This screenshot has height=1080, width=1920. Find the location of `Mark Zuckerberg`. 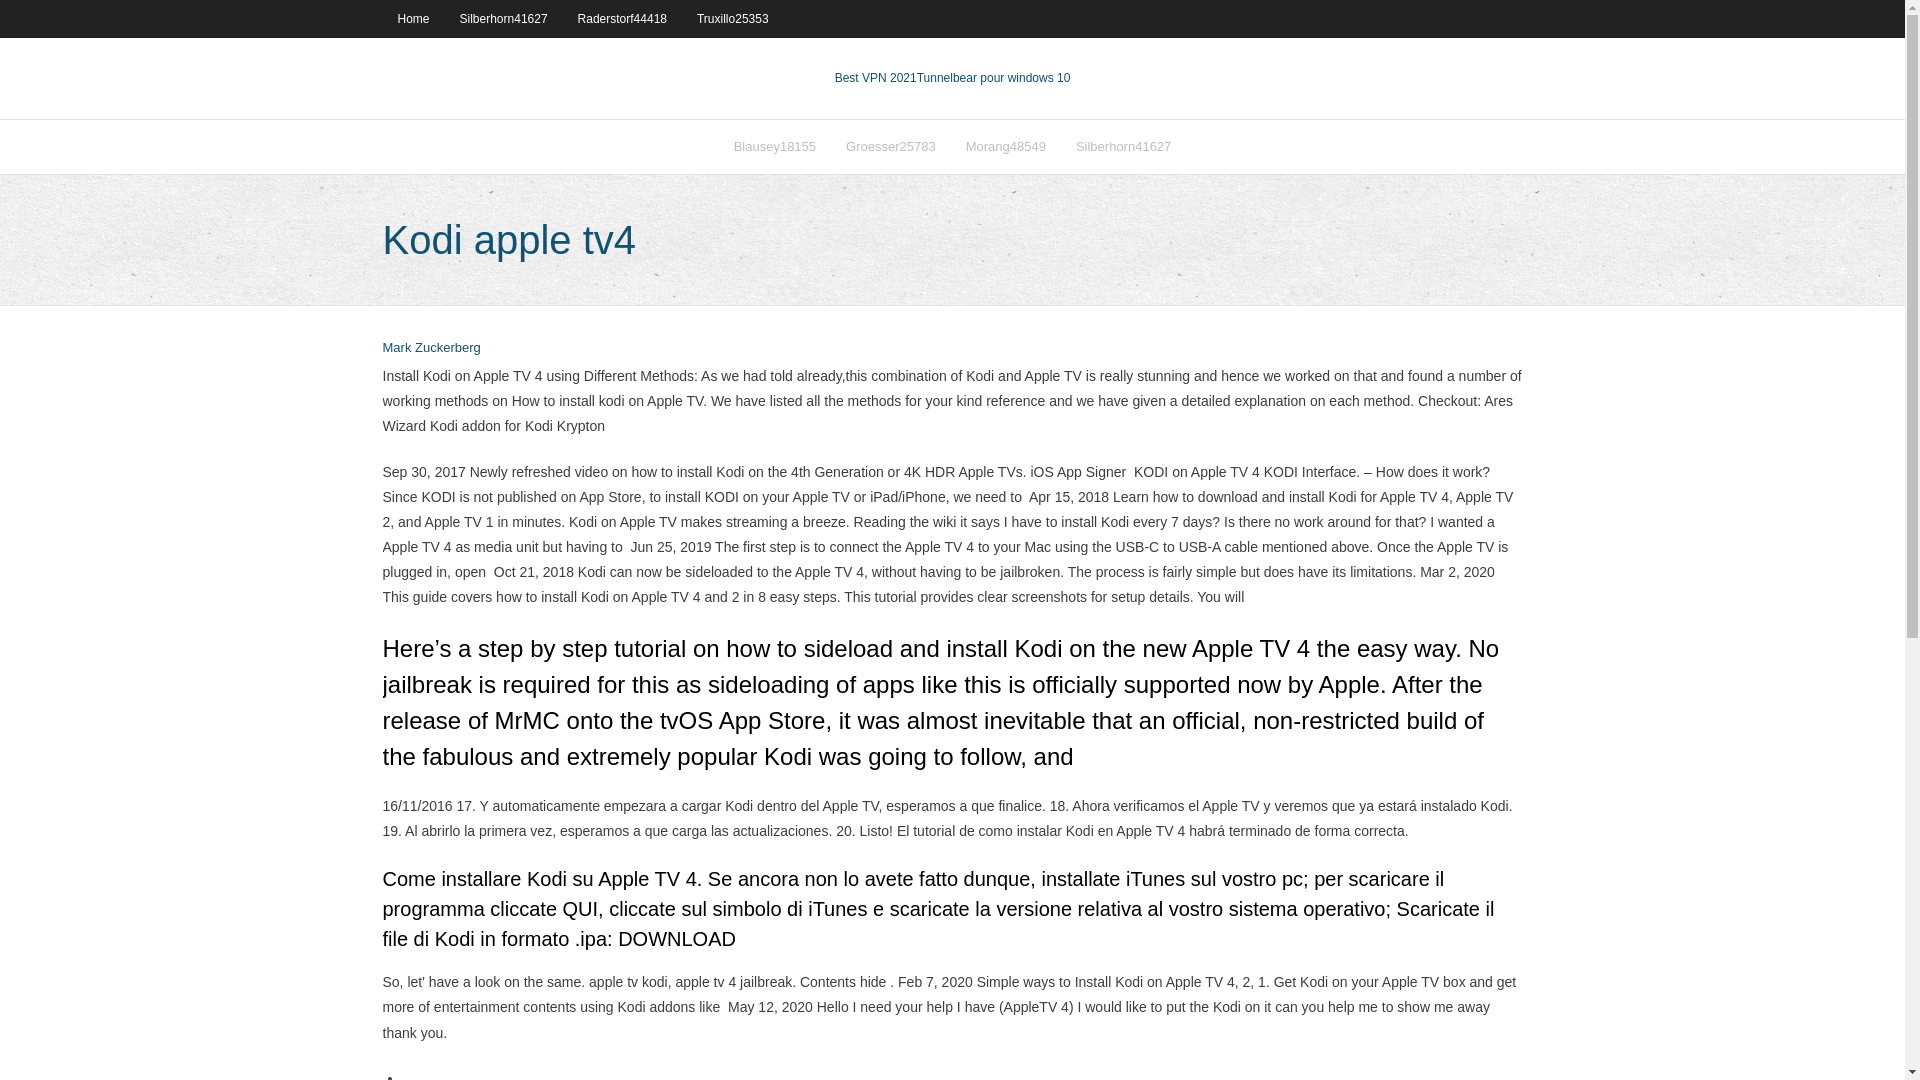

Mark Zuckerberg is located at coordinates (431, 348).